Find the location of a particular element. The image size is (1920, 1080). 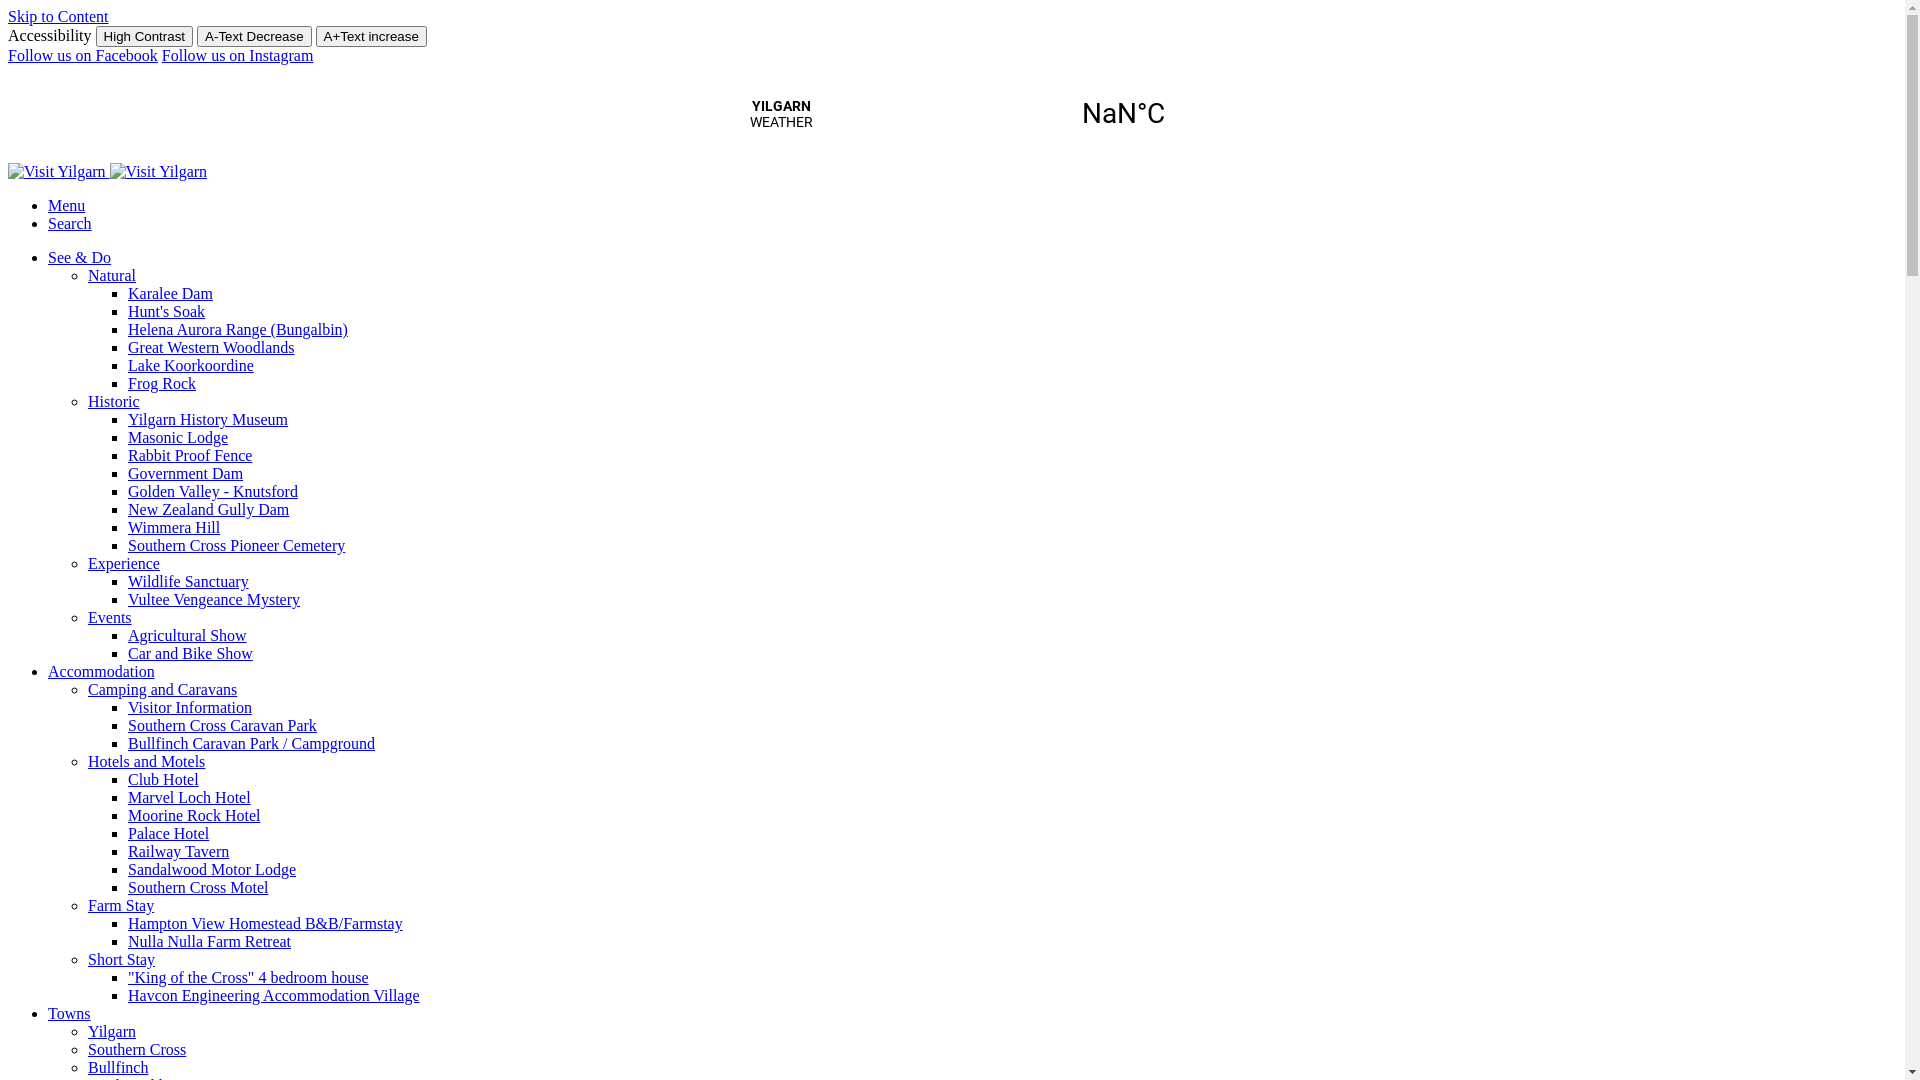

Bullfinch Caravan Park / Campground is located at coordinates (252, 744).